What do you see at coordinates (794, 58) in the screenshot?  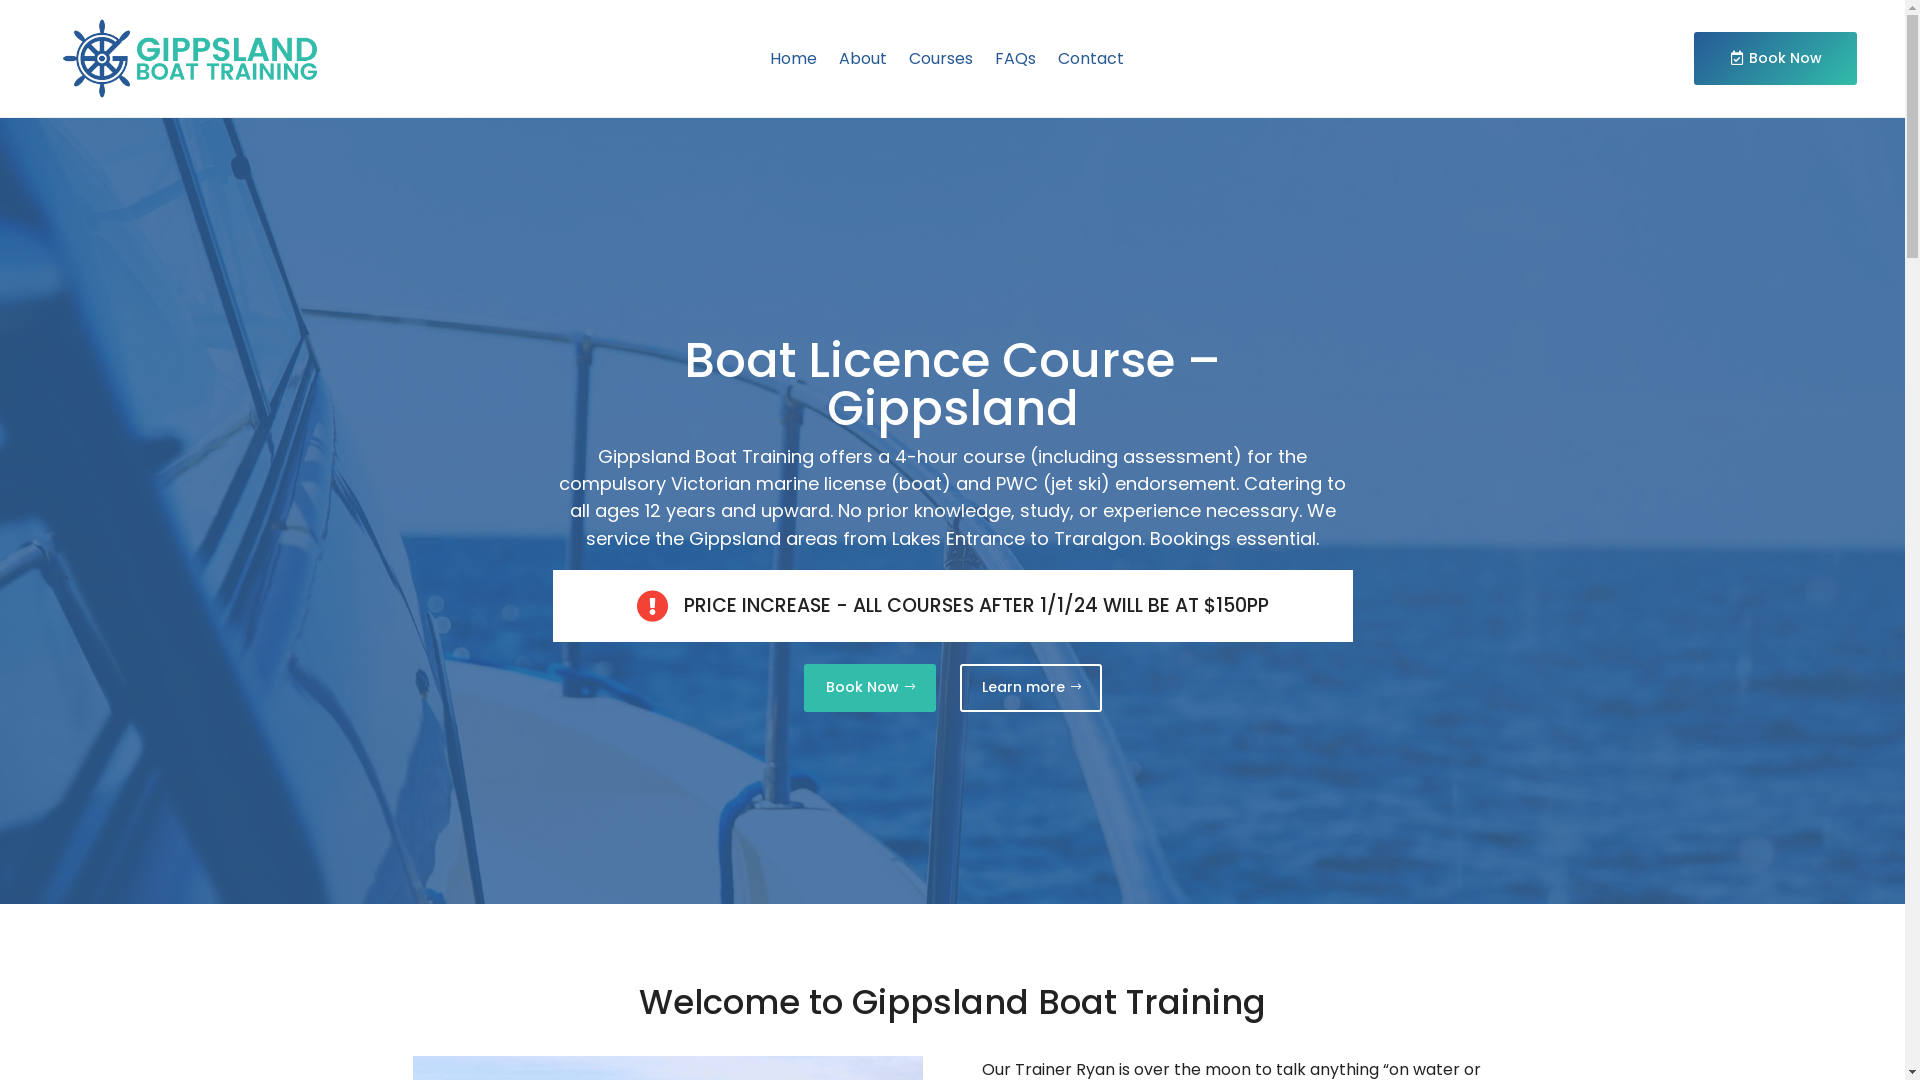 I see `Home` at bounding box center [794, 58].